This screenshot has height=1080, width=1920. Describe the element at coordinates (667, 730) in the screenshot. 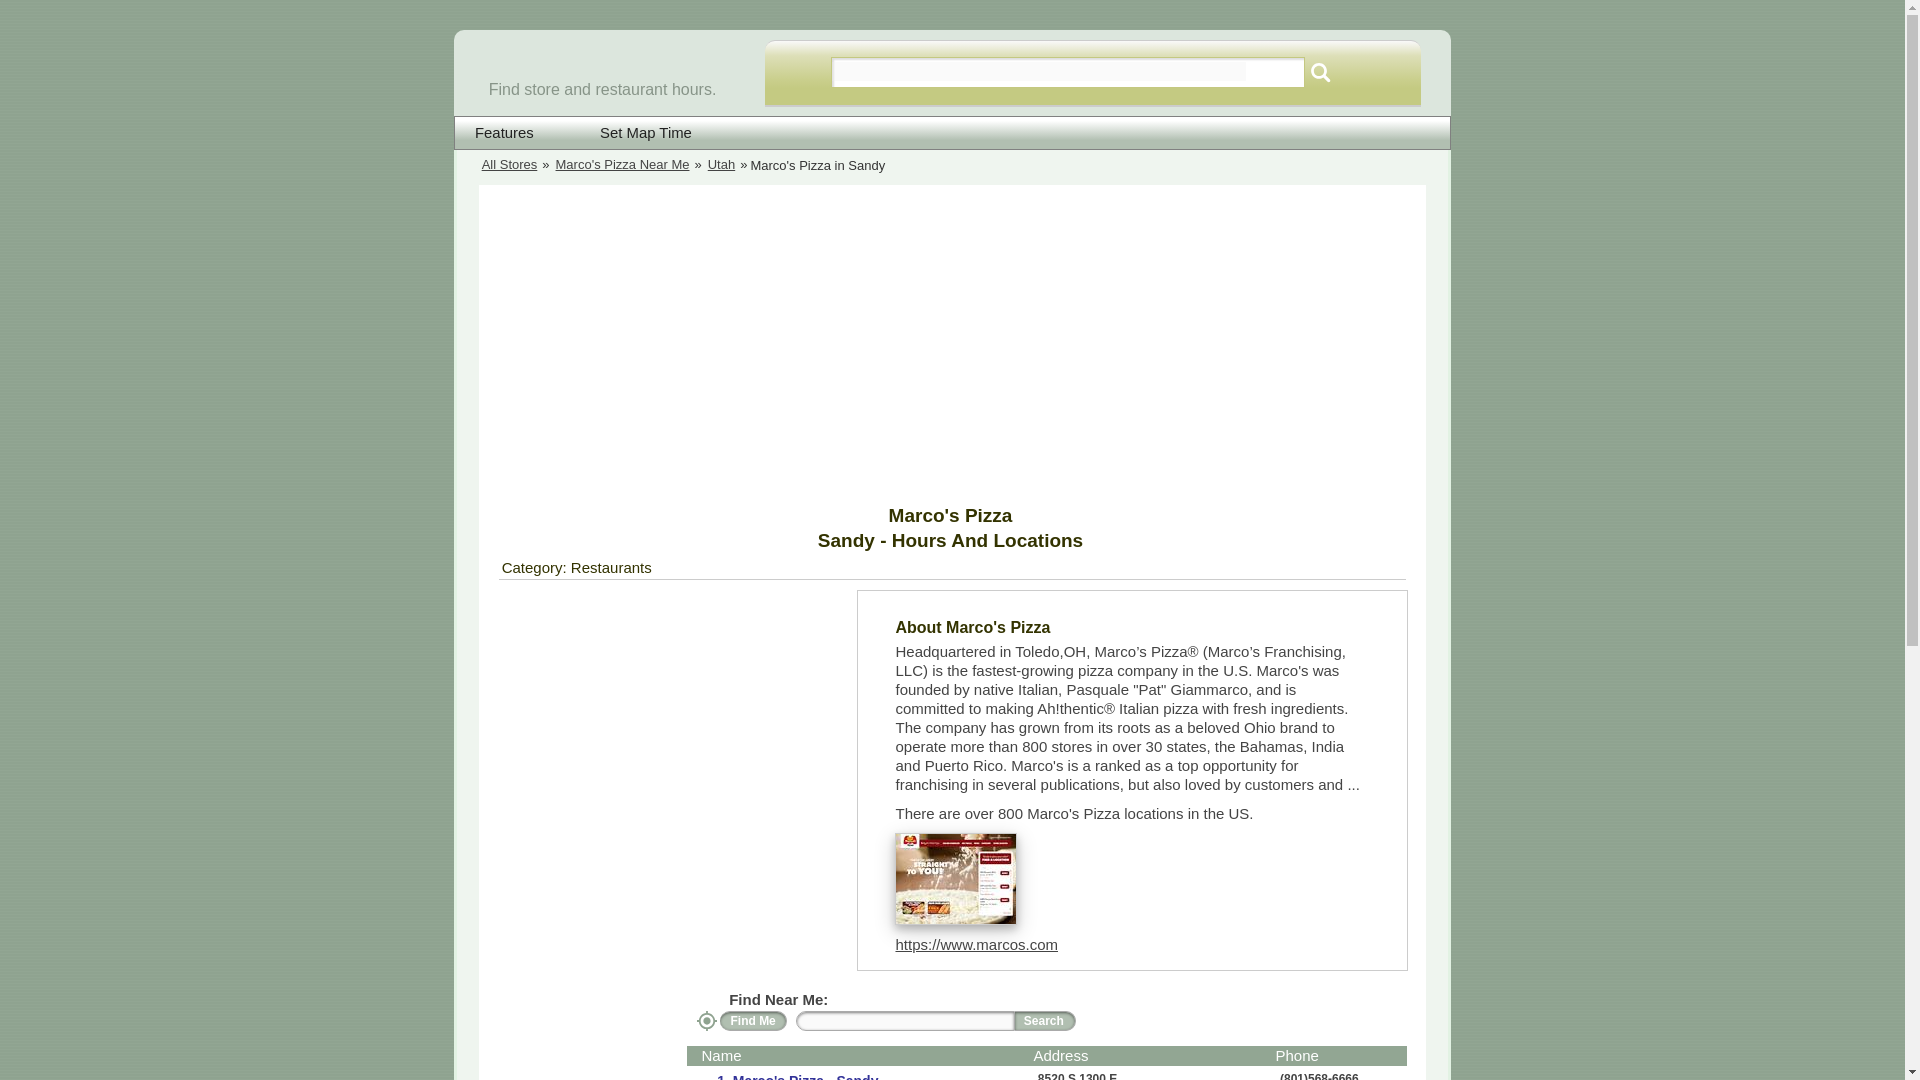

I see `Advertisement` at that location.